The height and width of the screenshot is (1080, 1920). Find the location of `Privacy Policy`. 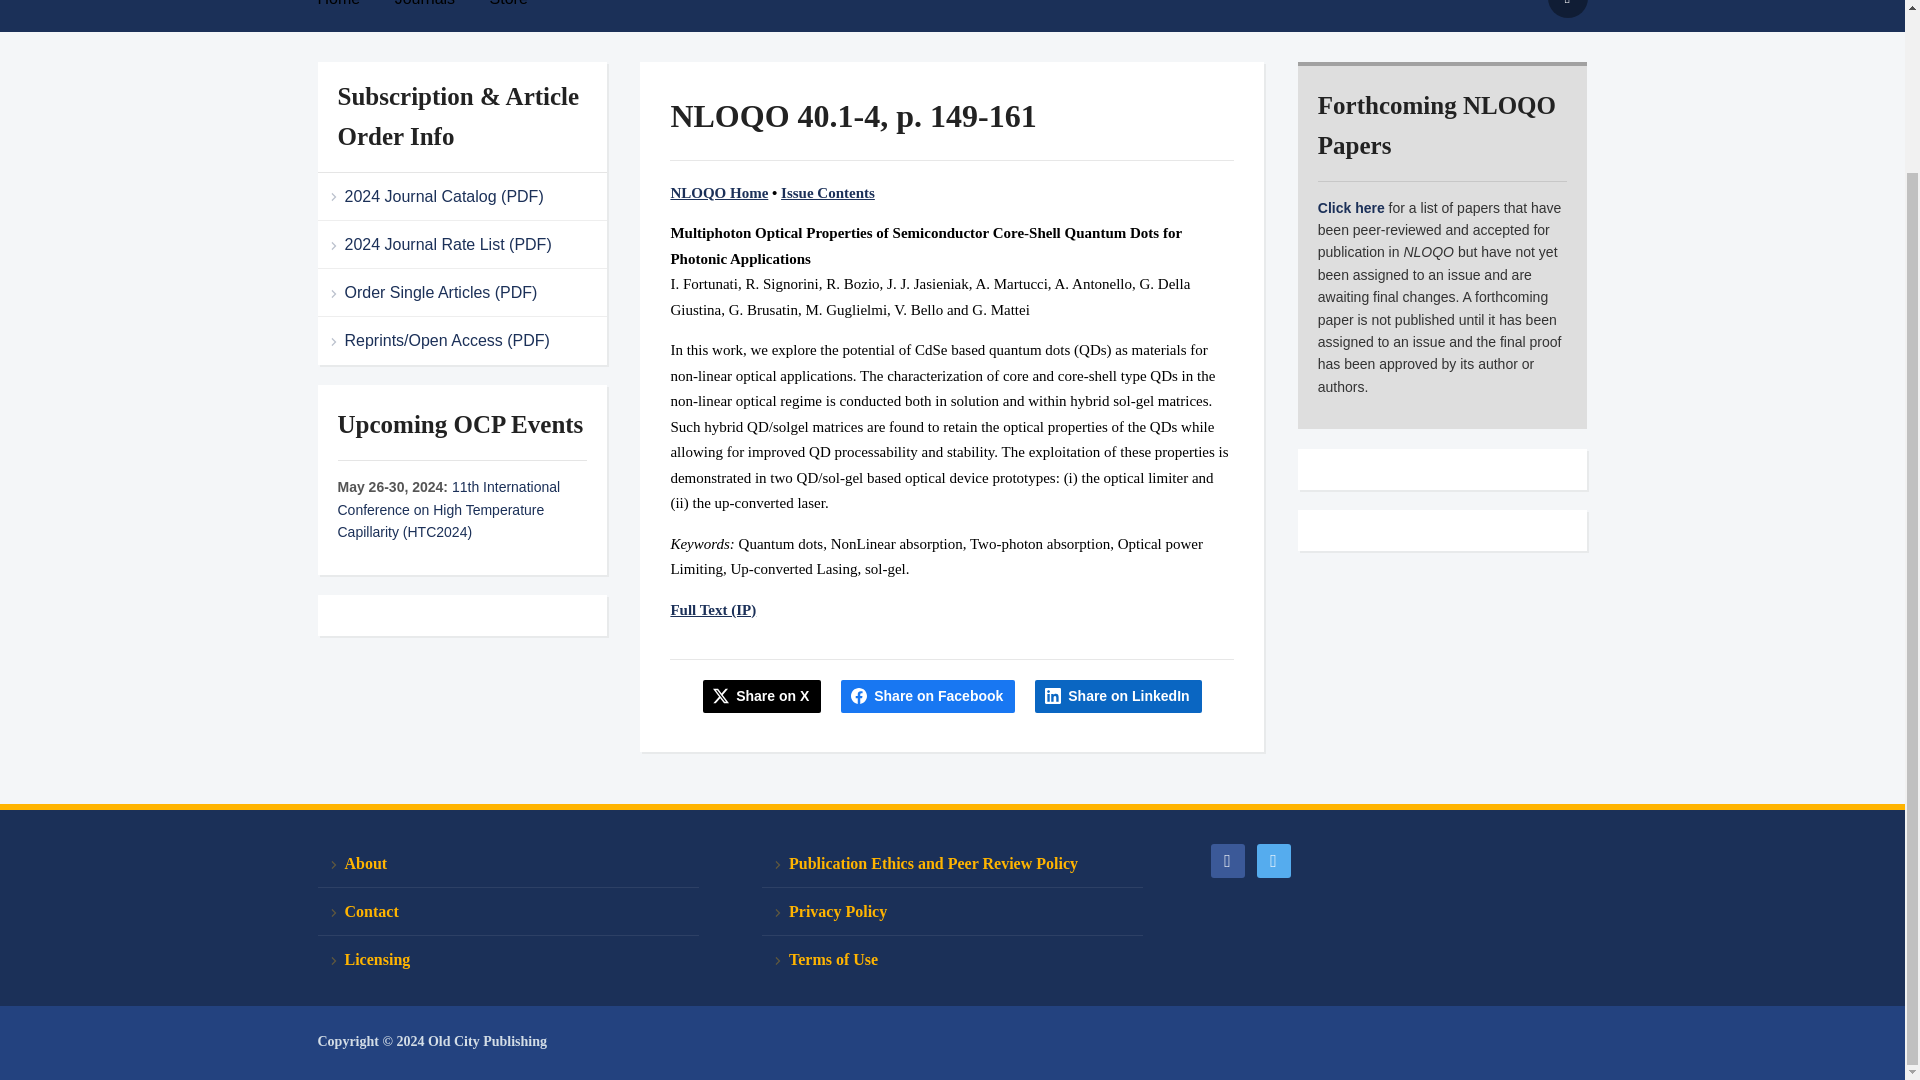

Privacy Policy is located at coordinates (952, 912).